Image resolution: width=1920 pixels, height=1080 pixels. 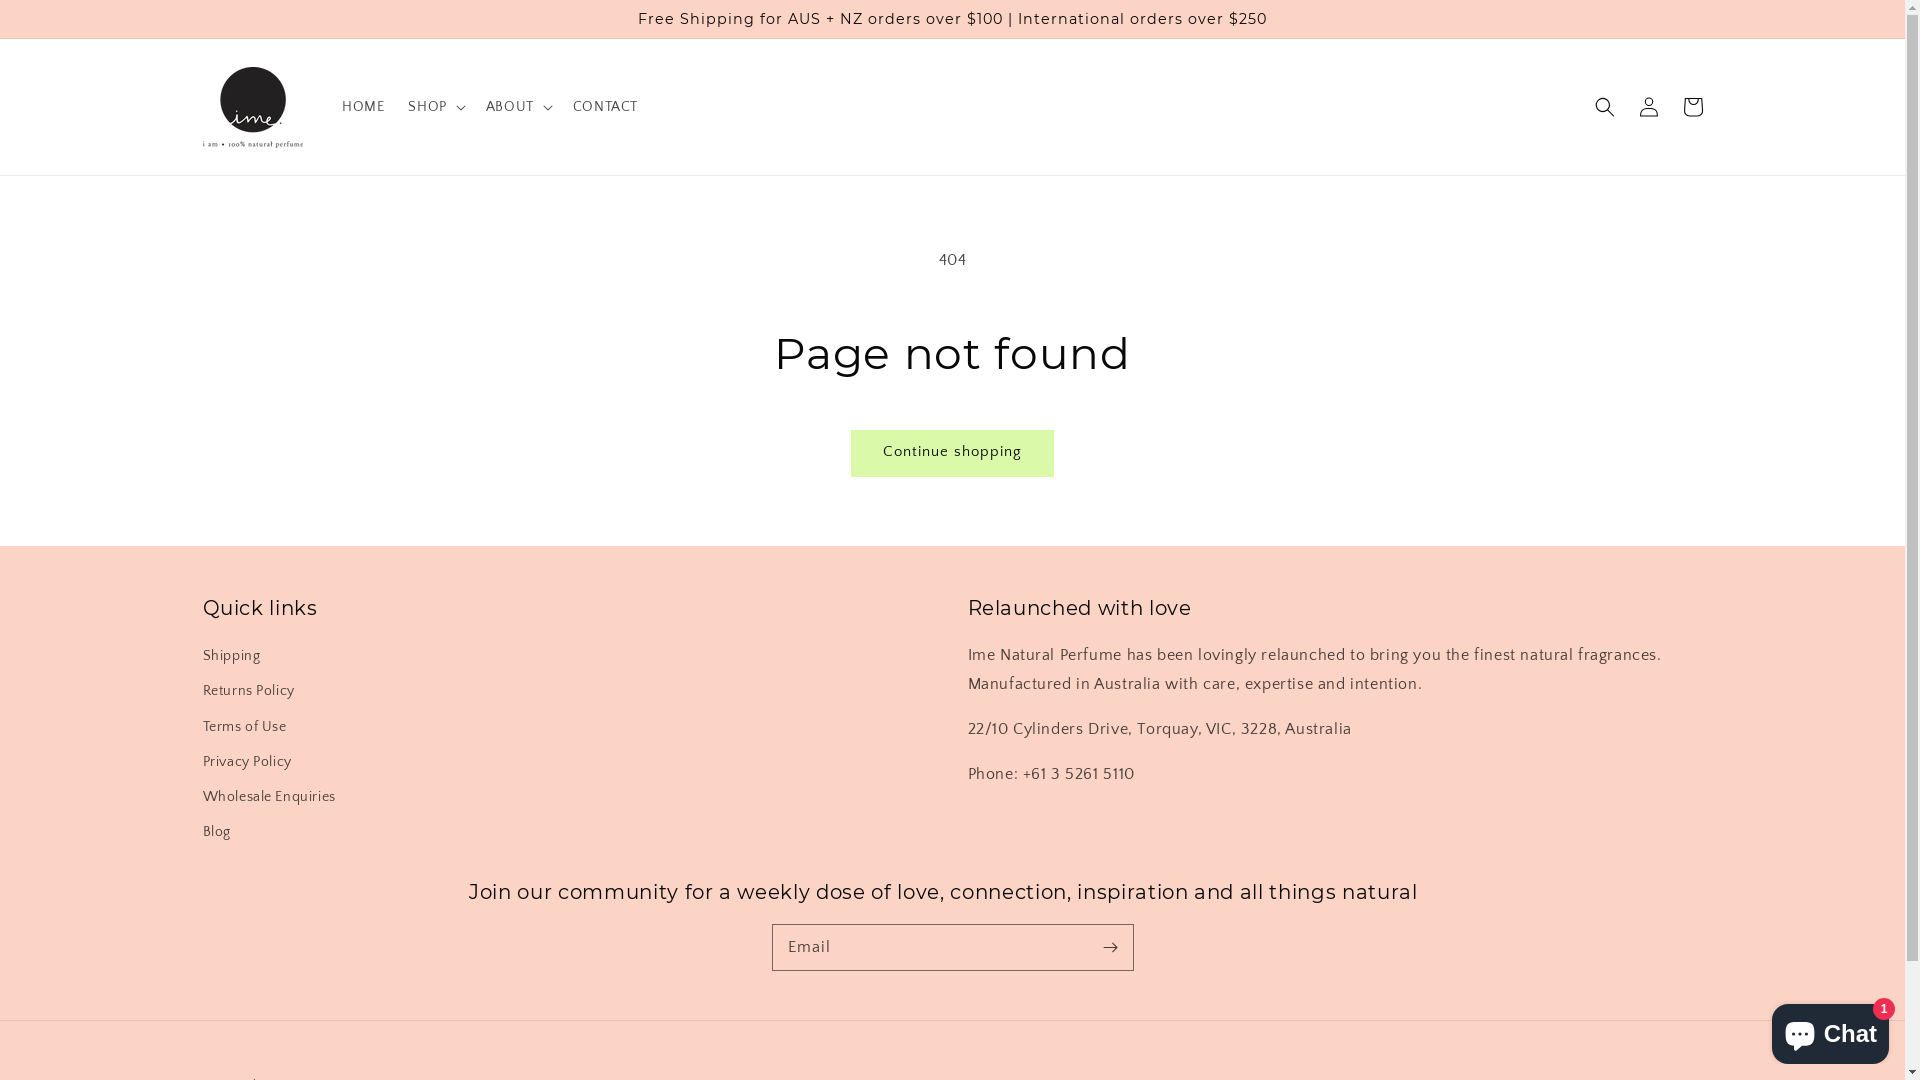 I want to click on Cart, so click(x=1692, y=107).